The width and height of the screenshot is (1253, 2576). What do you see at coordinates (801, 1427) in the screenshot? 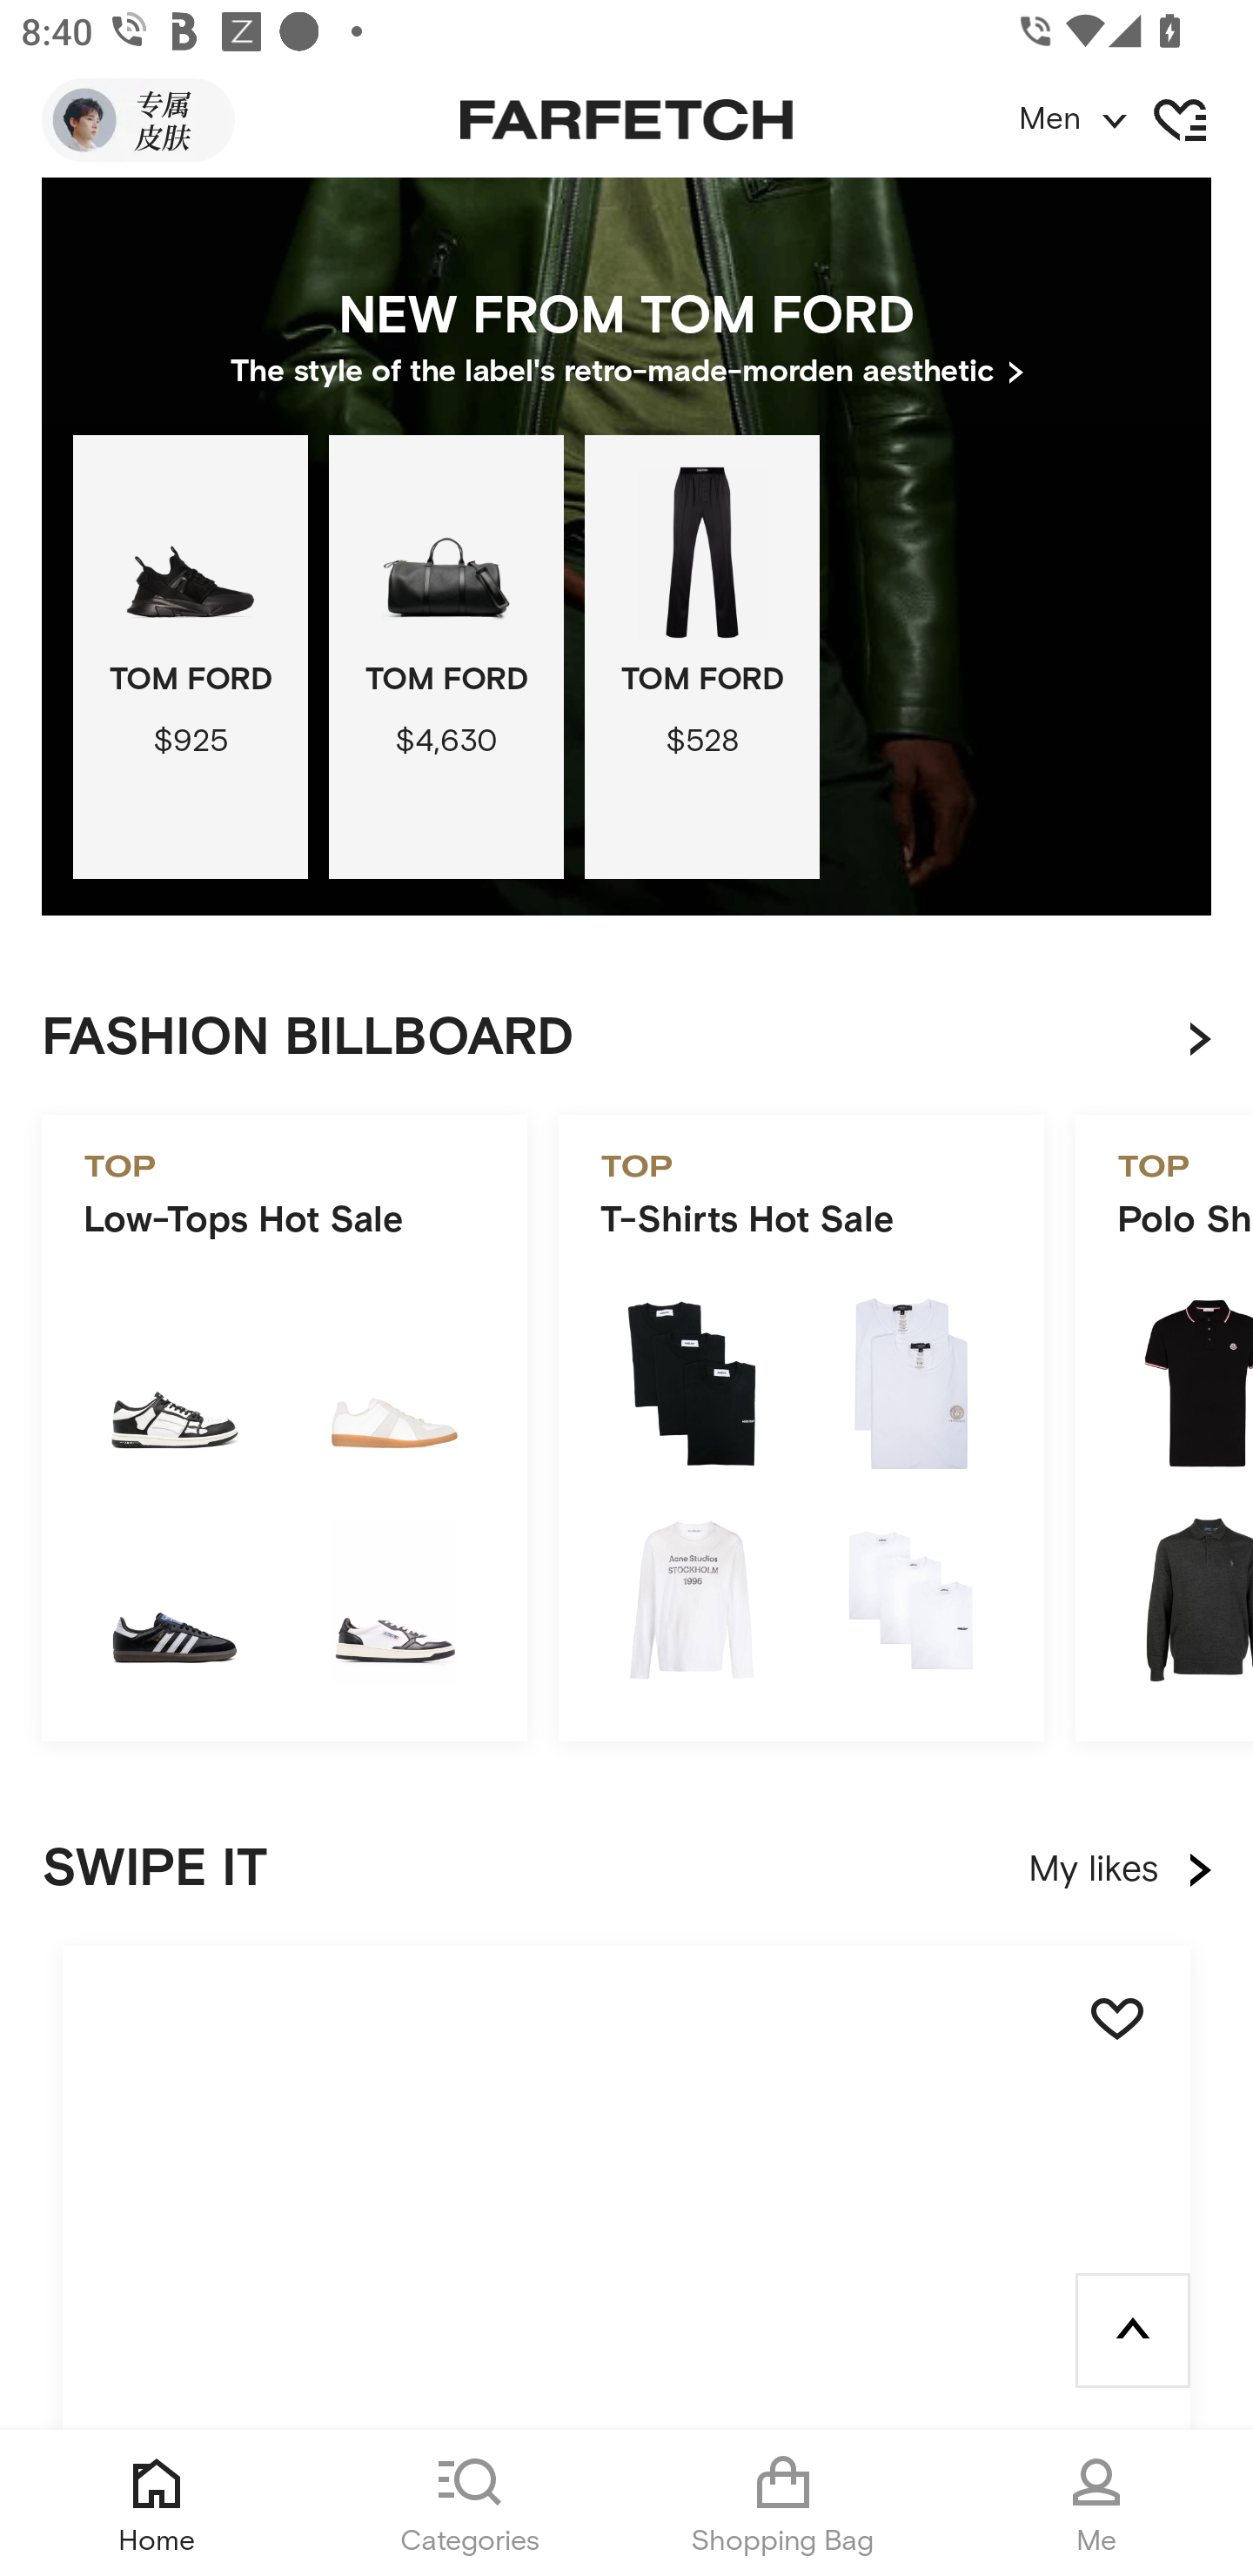
I see `T-Shirts Hot Sale` at bounding box center [801, 1427].